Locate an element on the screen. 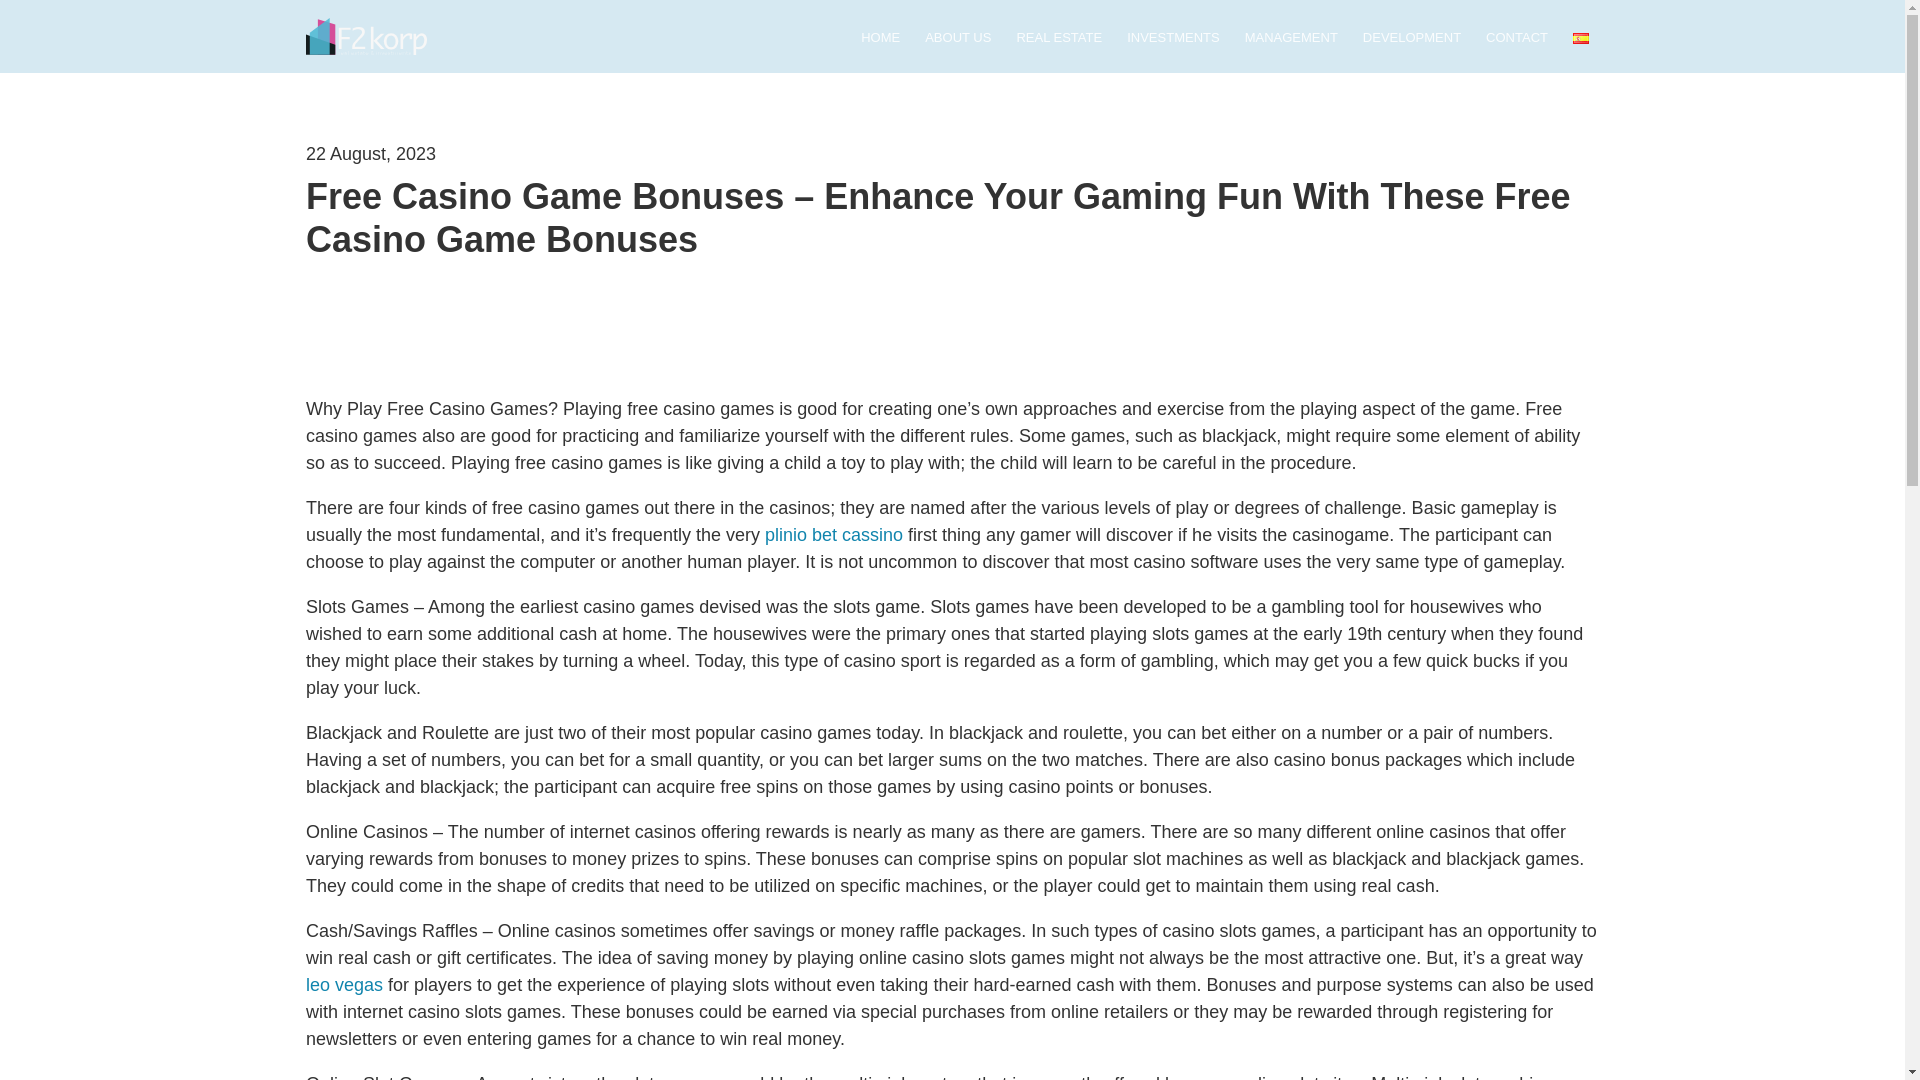 The height and width of the screenshot is (1080, 1920). REAL ESTATE is located at coordinates (1058, 39).